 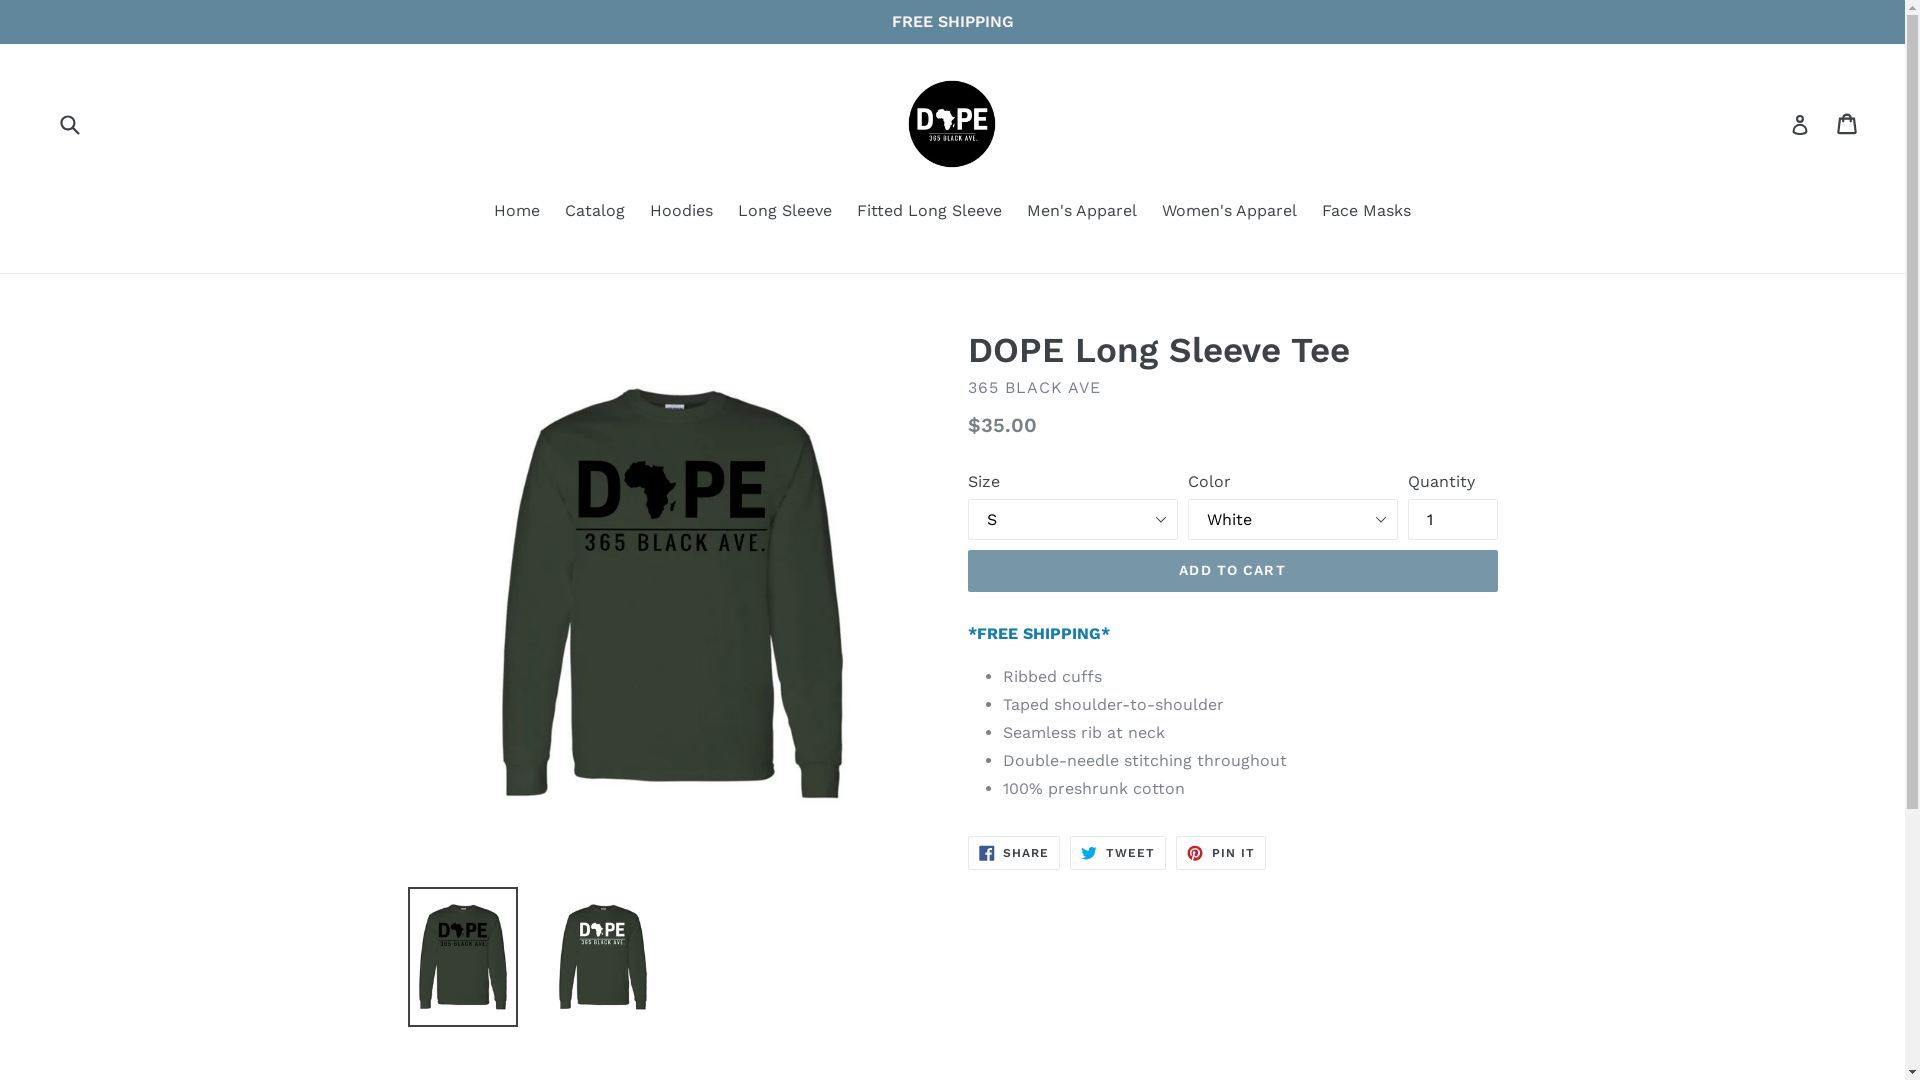 I want to click on Cart
Cart, so click(x=1848, y=124).